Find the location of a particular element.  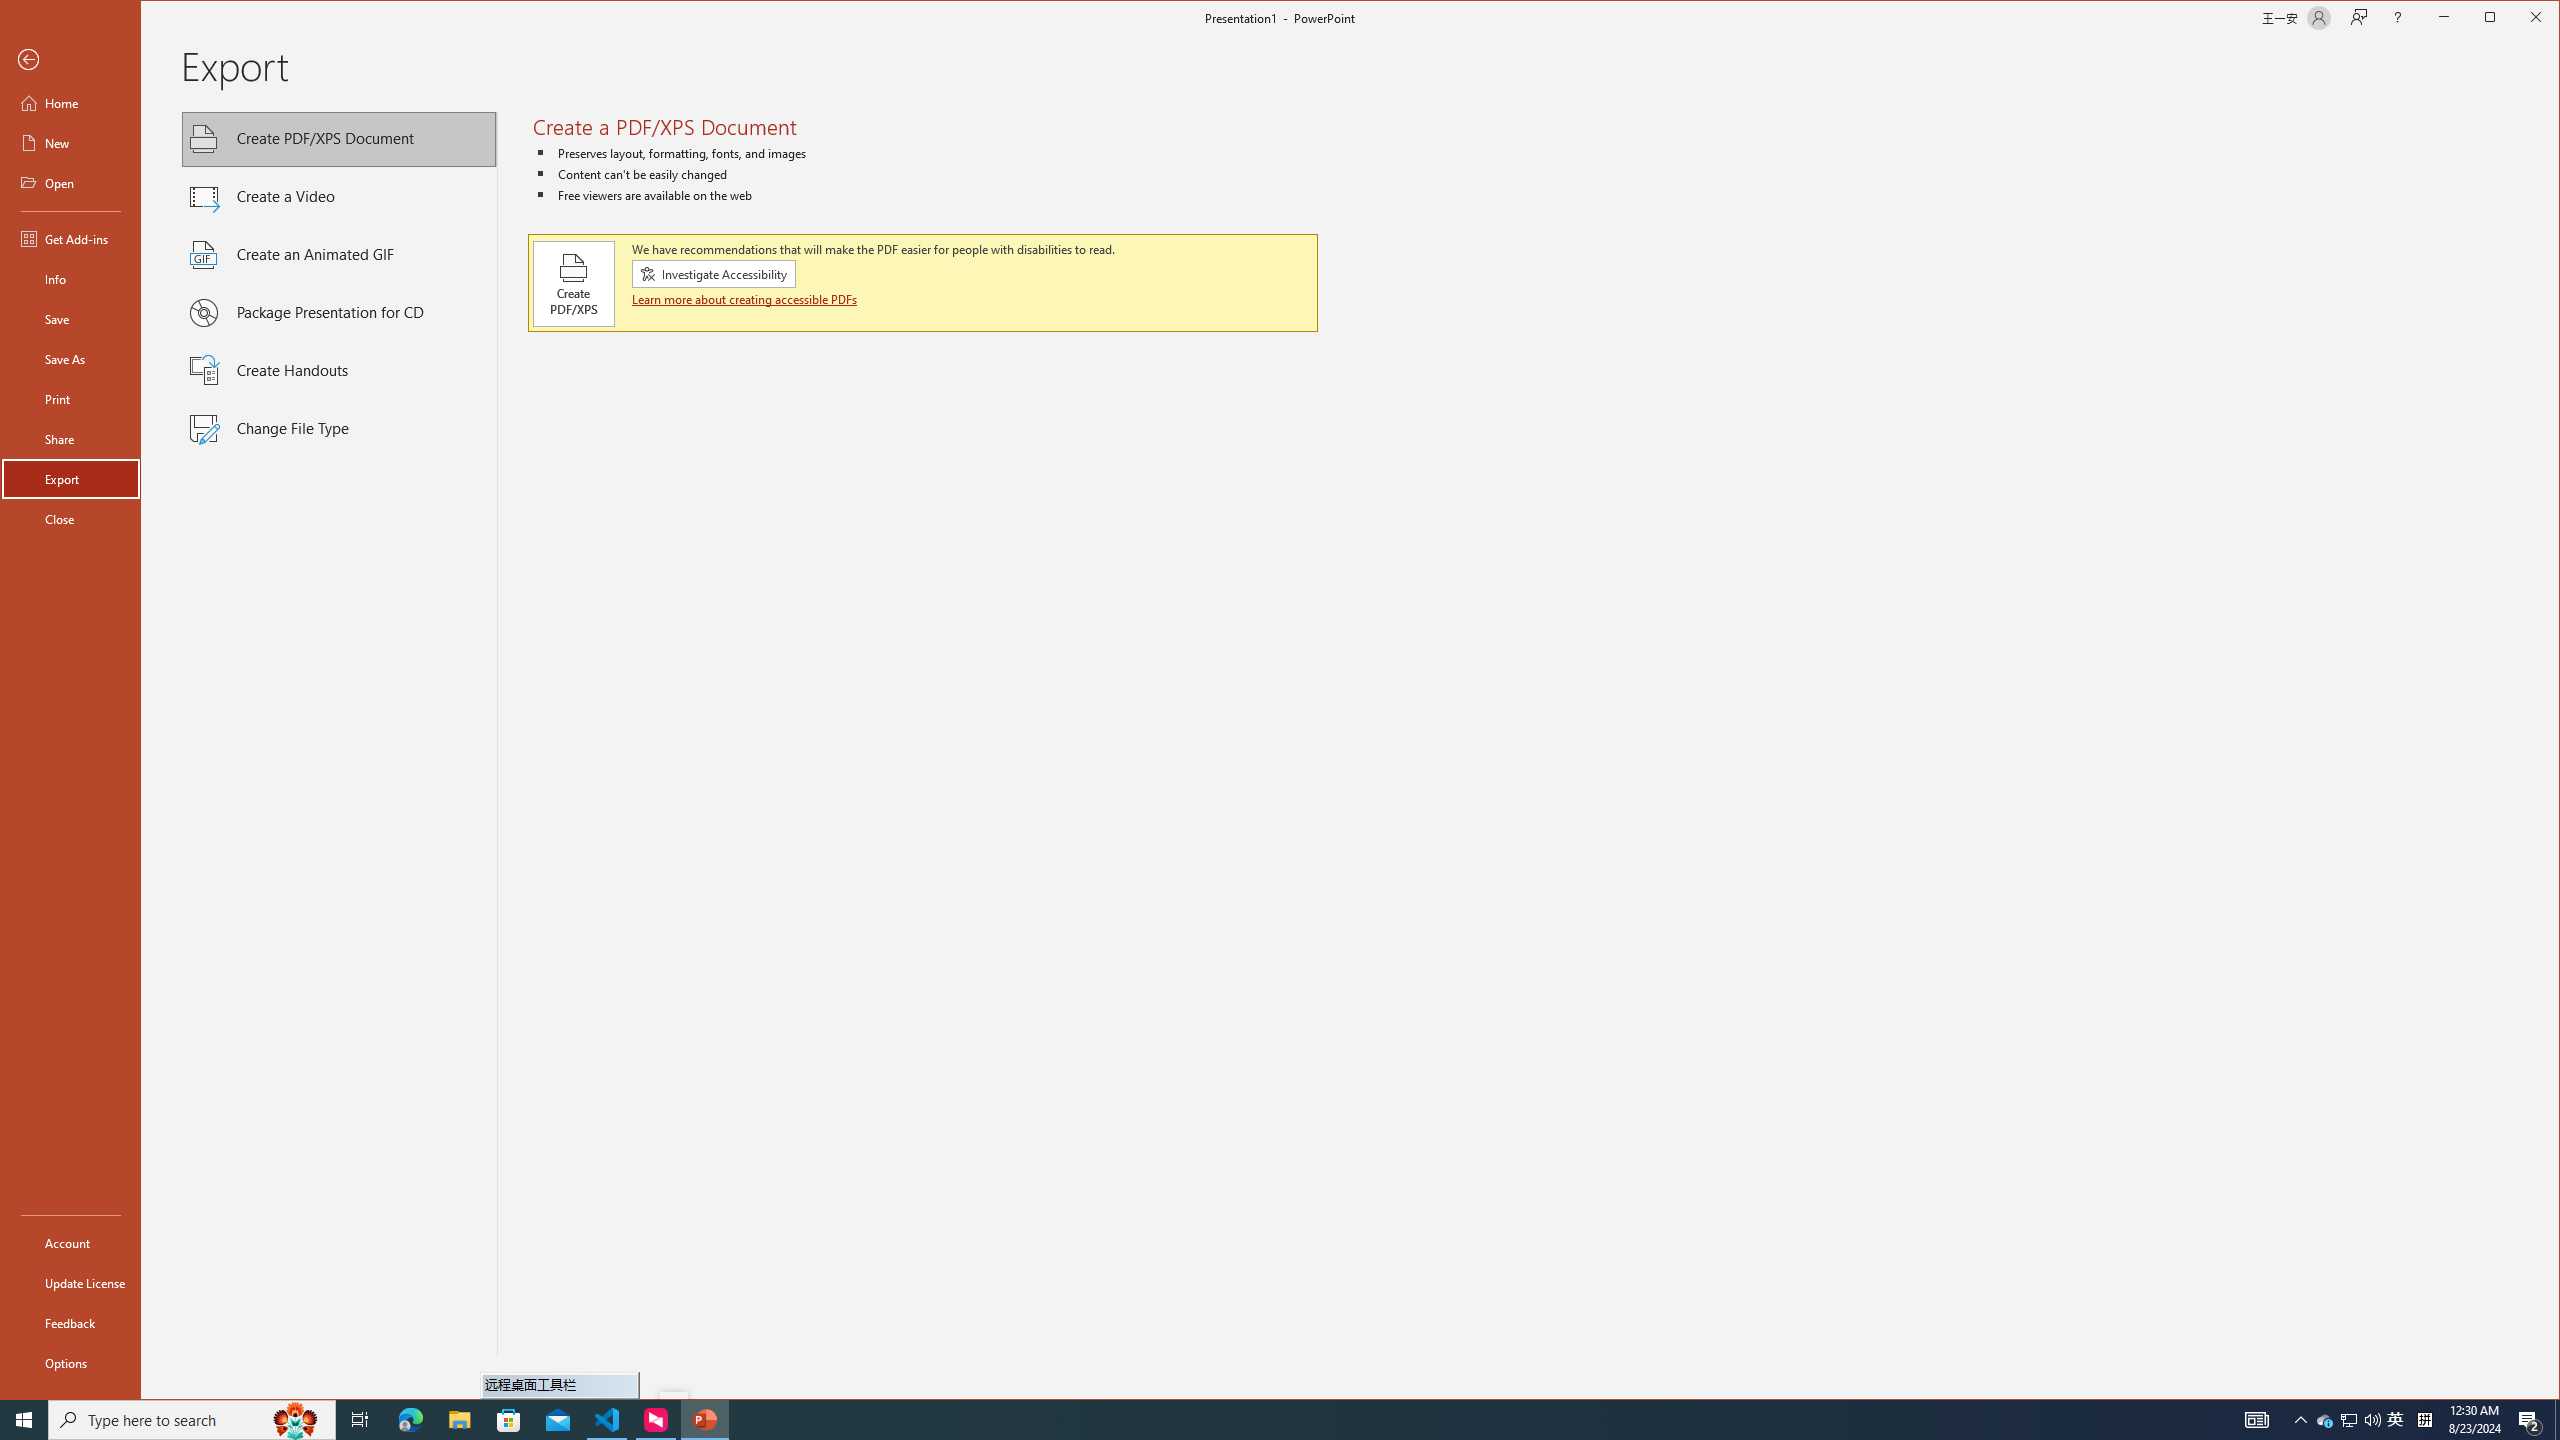

Get Add-ins is located at coordinates (70, 238).